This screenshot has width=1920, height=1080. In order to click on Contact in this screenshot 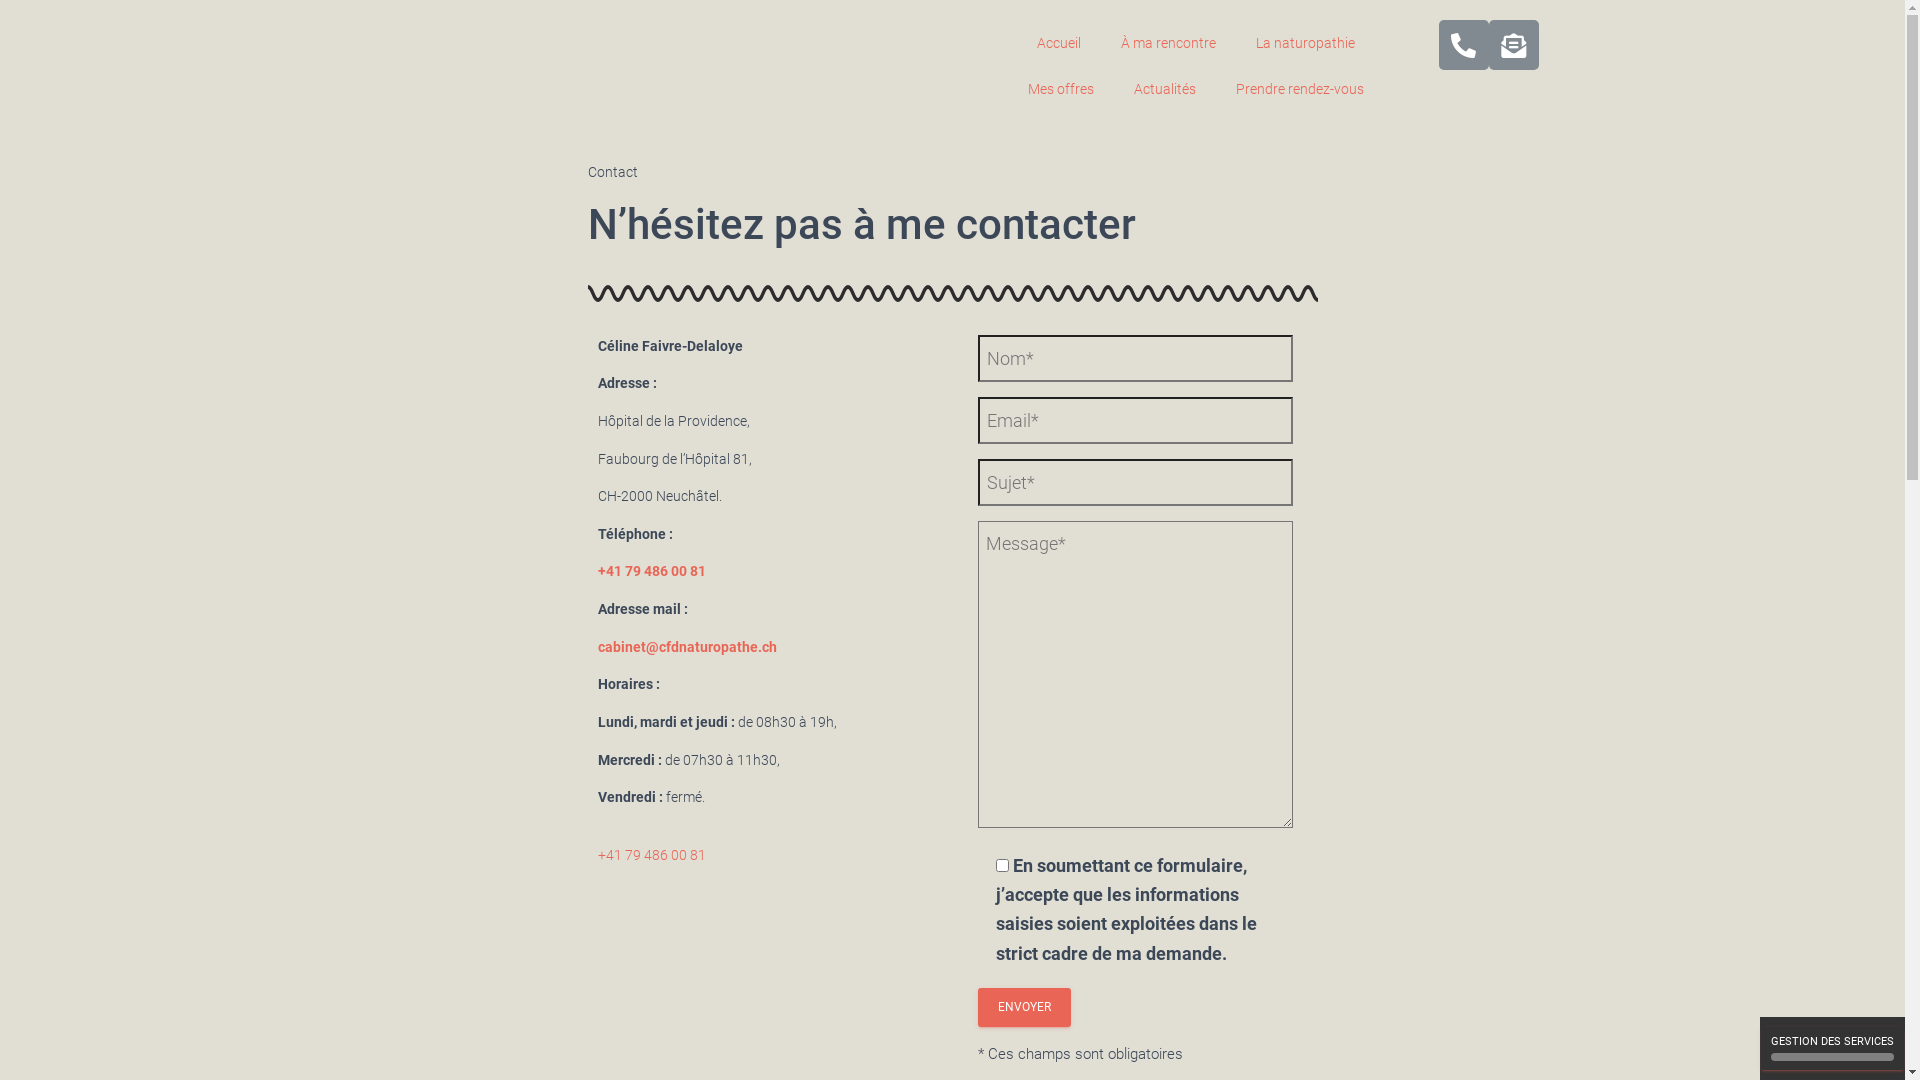, I will do `click(613, 172)`.